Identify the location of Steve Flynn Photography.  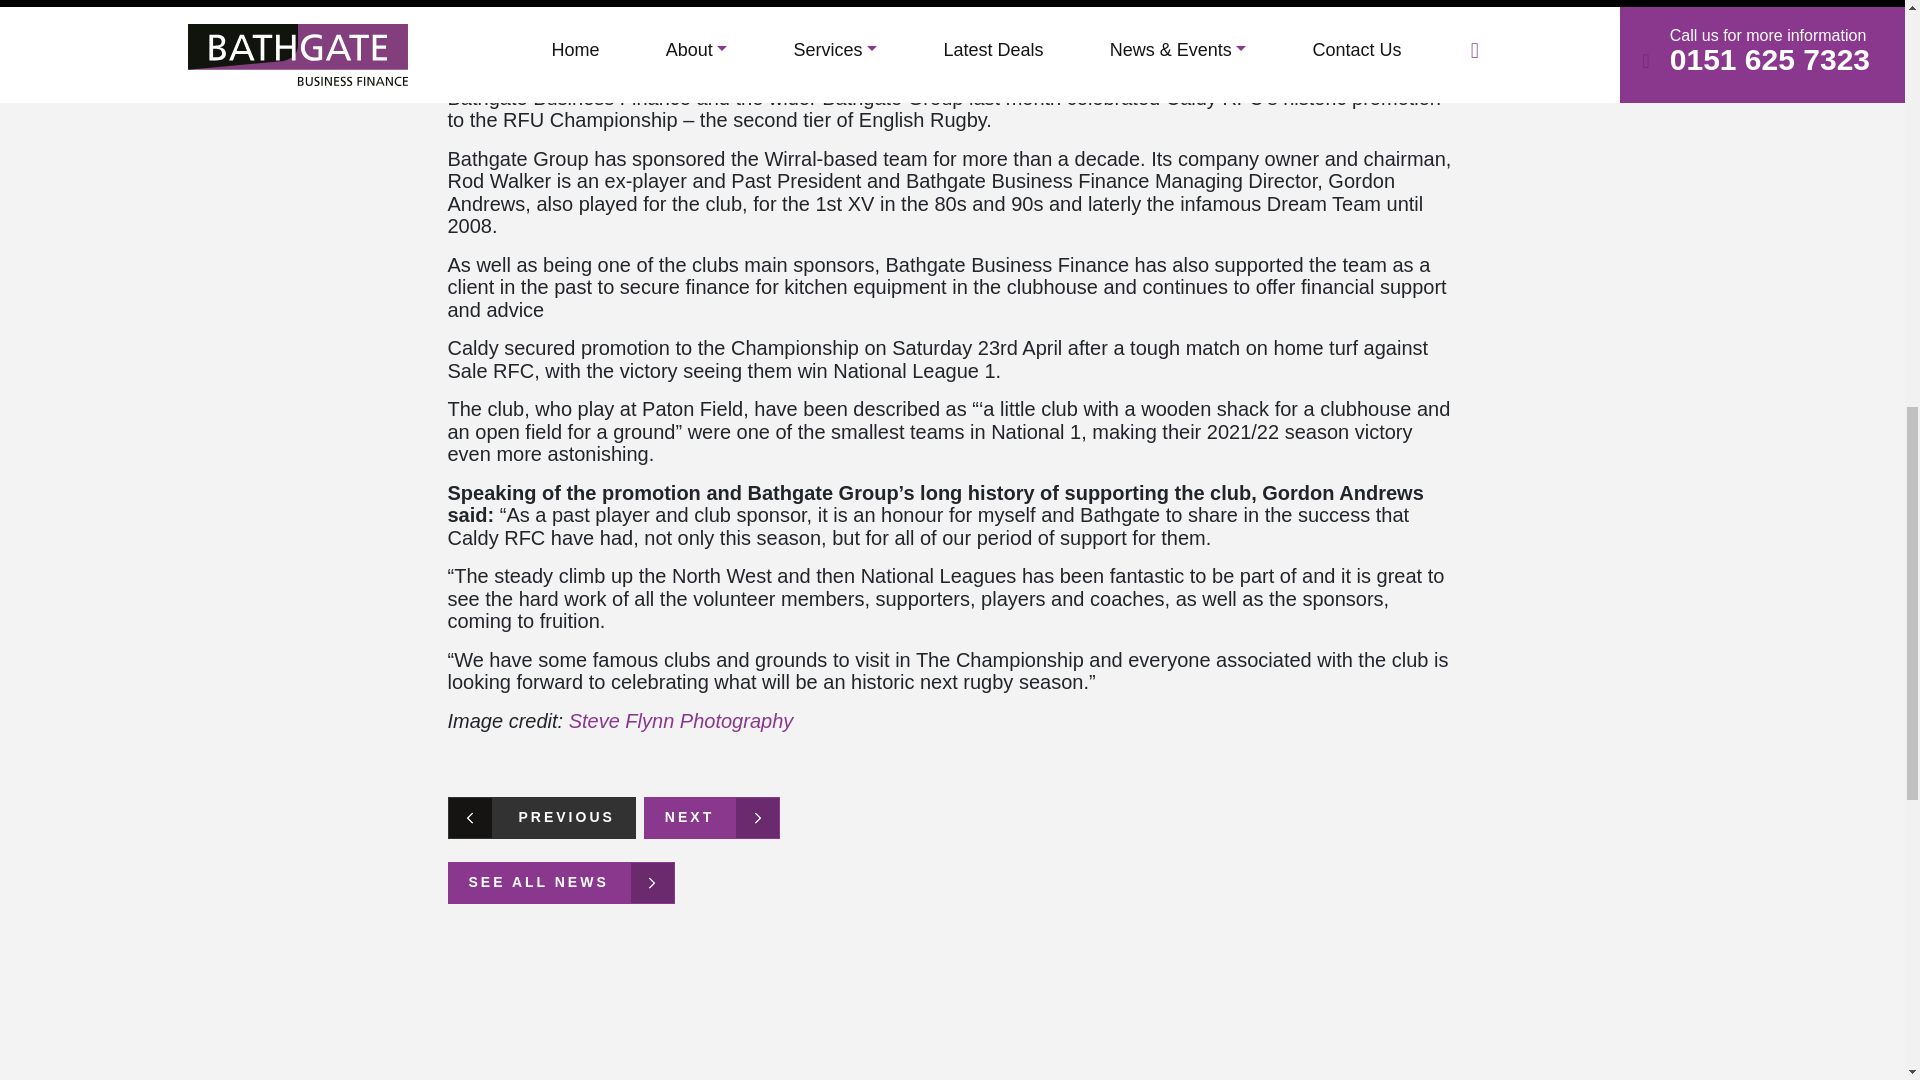
(681, 720).